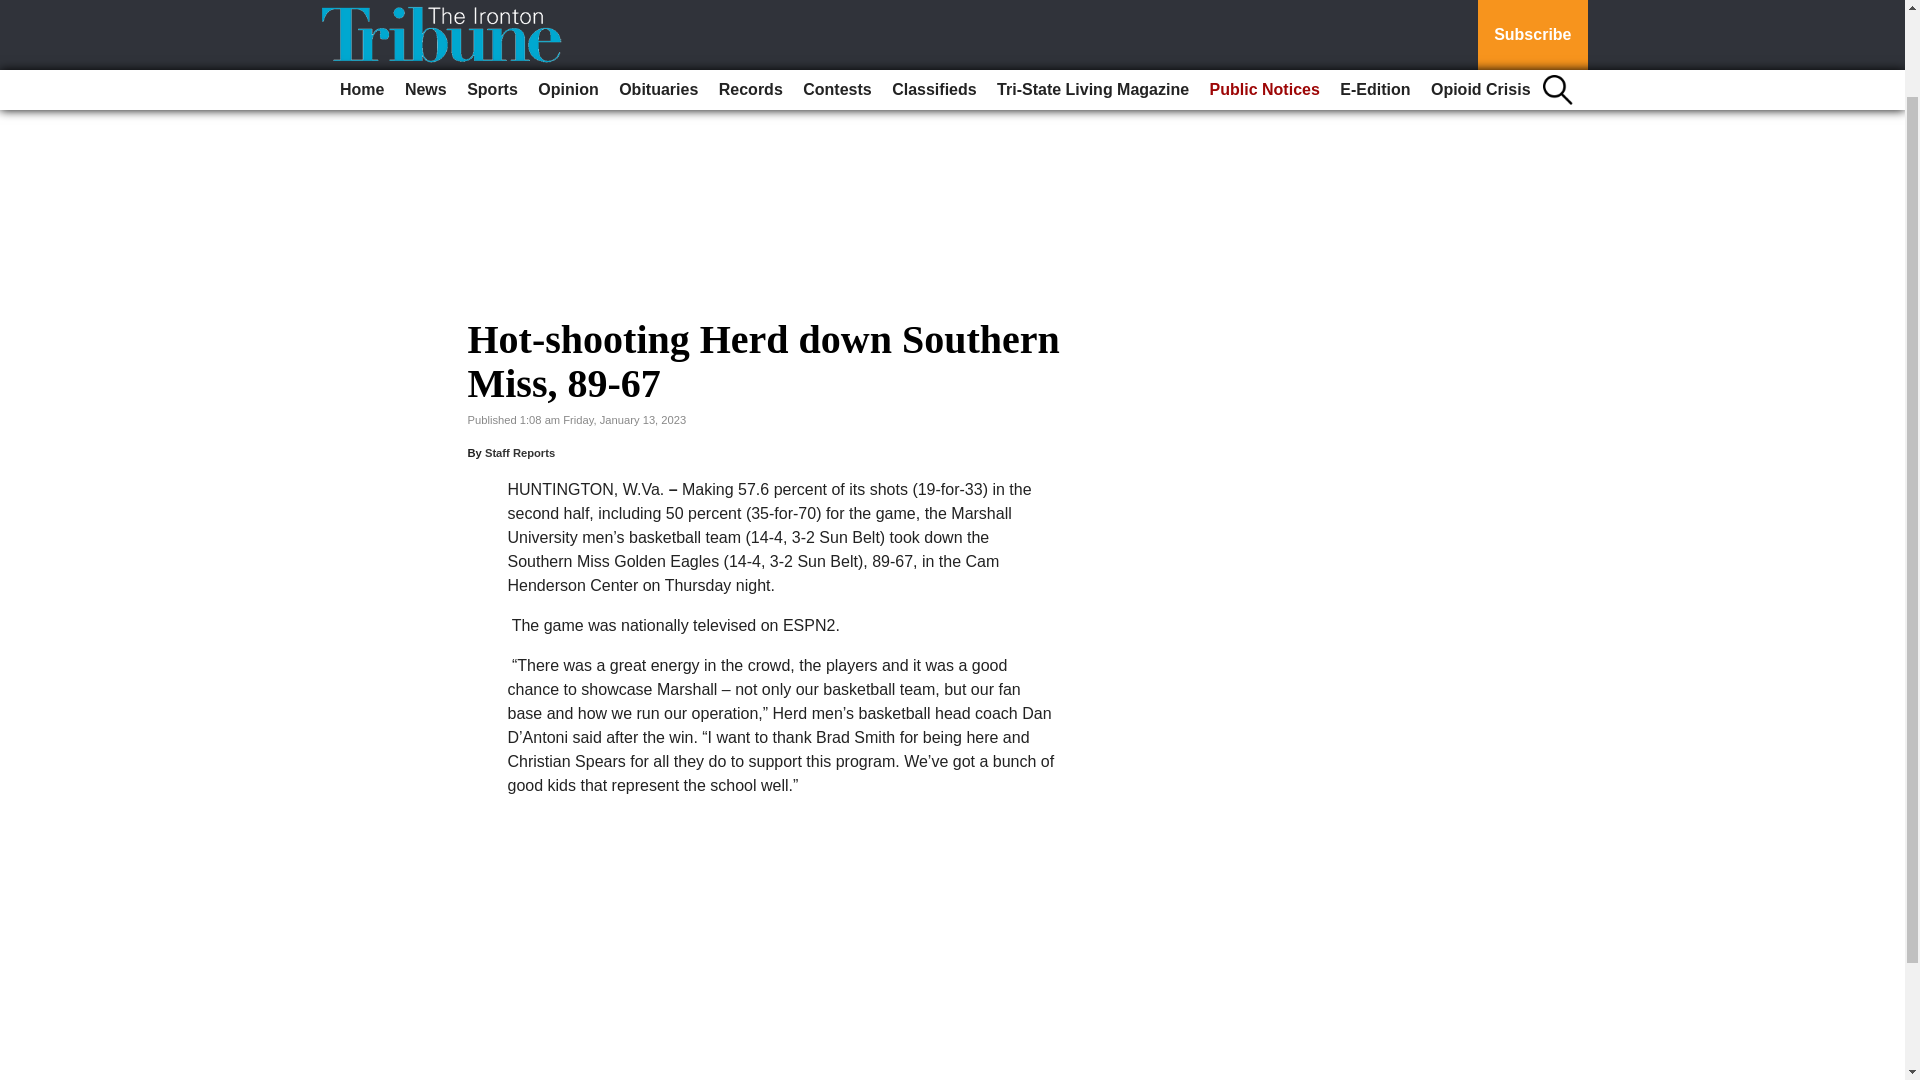 The image size is (1920, 1080). I want to click on Contests, so click(836, 3).